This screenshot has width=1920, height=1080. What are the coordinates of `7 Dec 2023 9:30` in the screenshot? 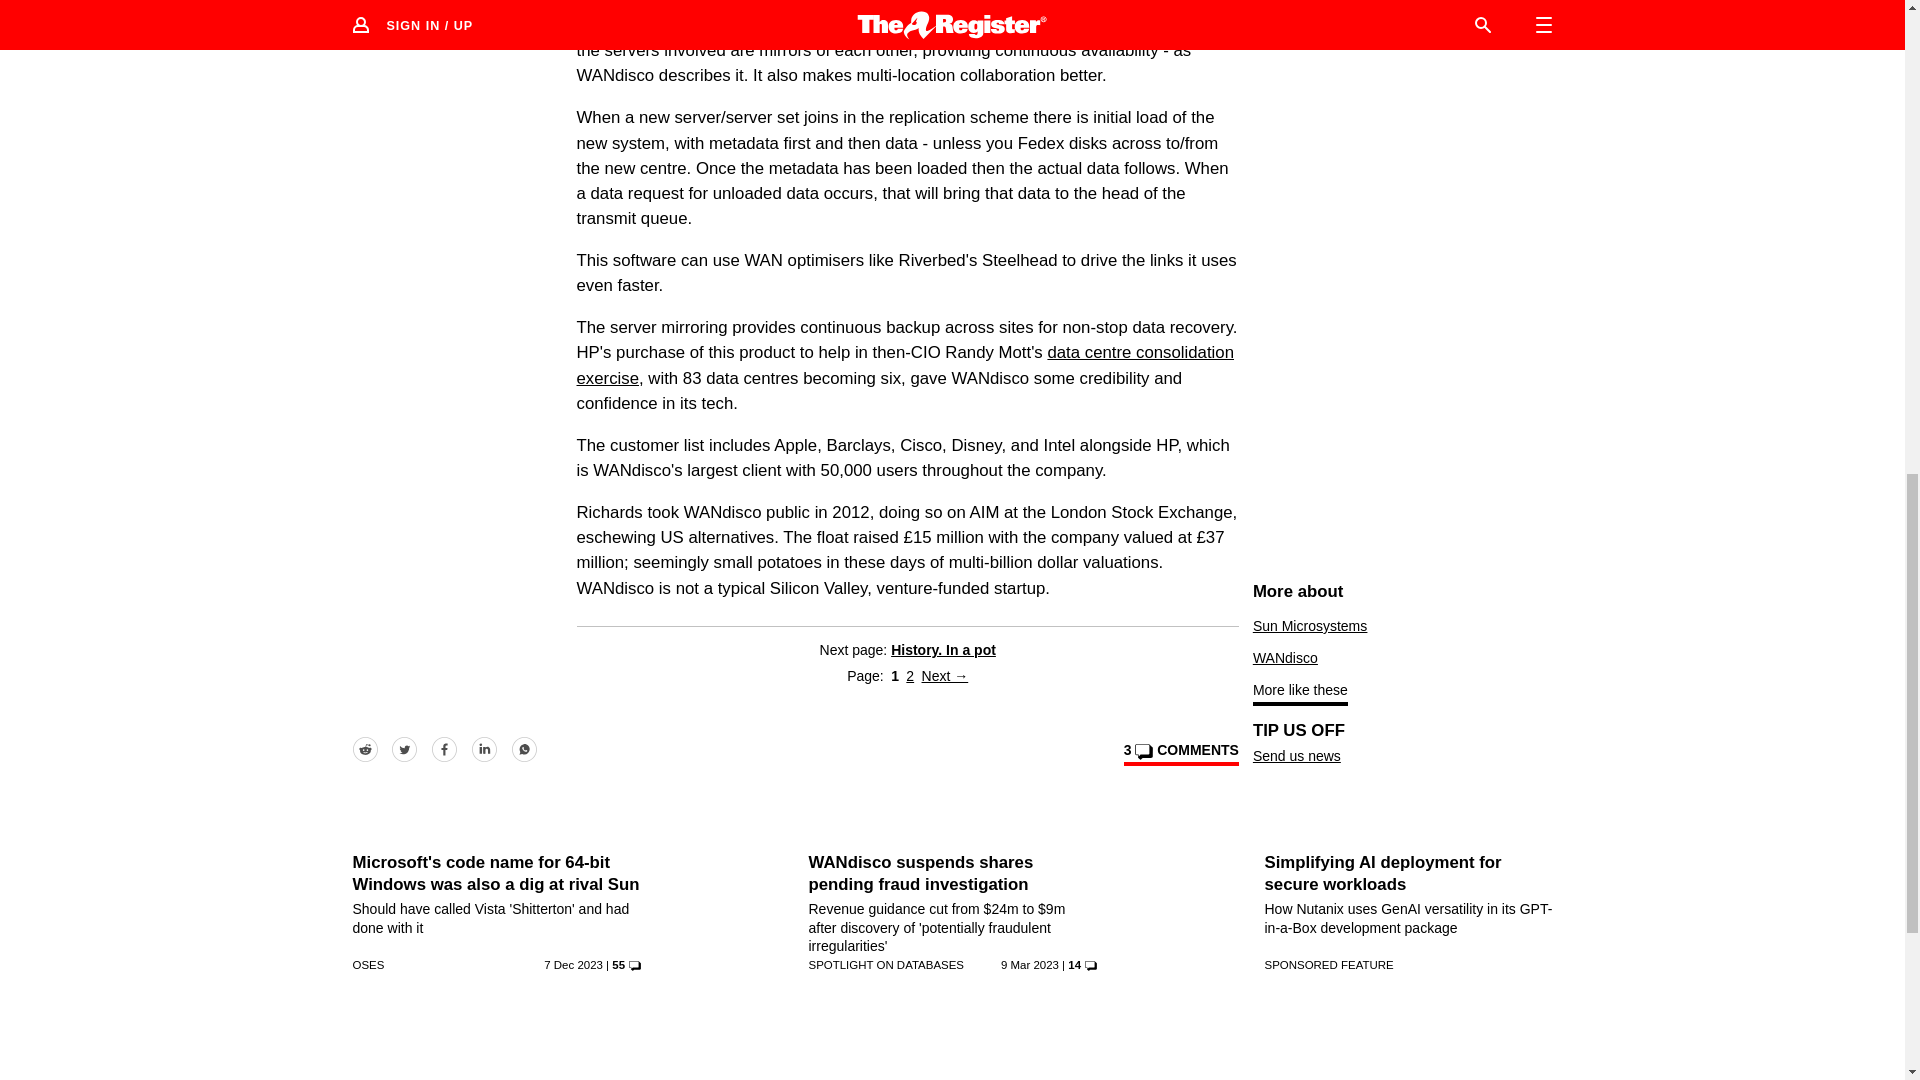 It's located at (572, 964).